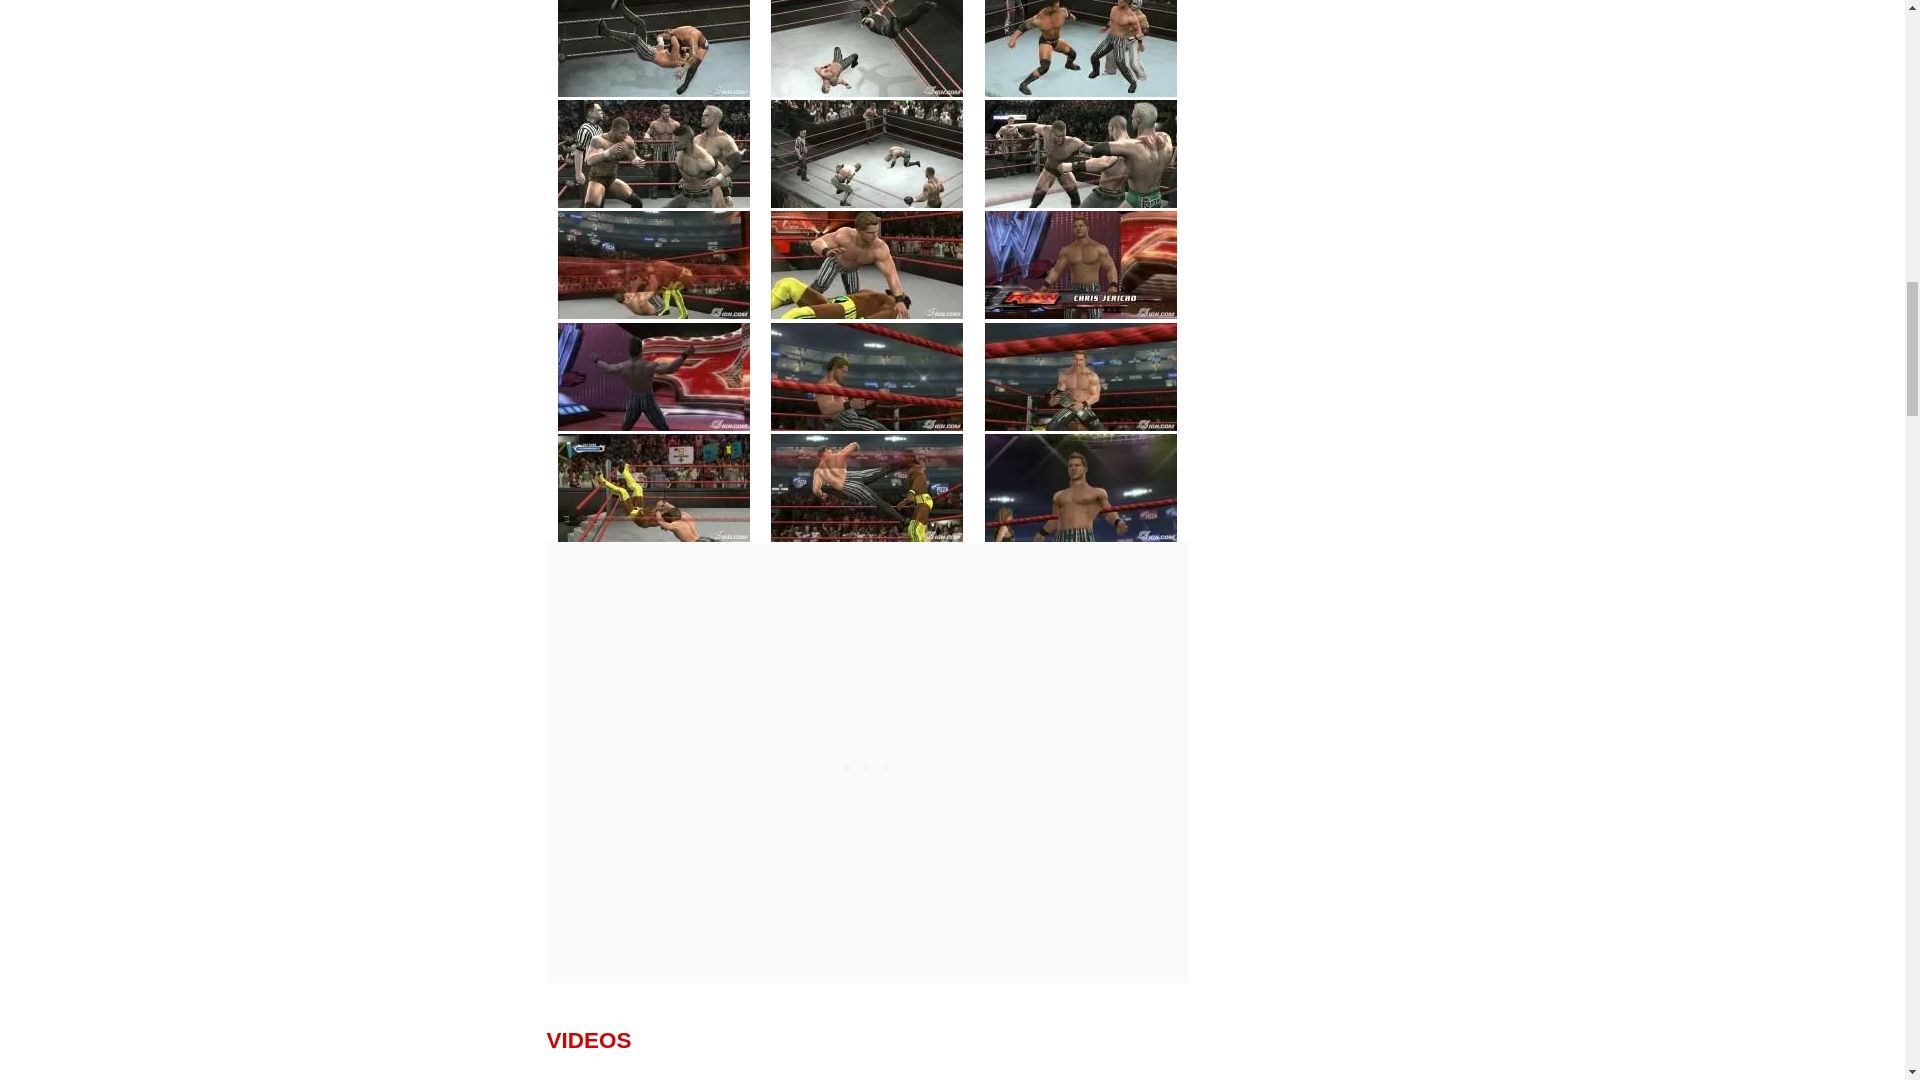 The height and width of the screenshot is (1080, 1920). What do you see at coordinates (866, 264) in the screenshot?
I see `0` at bounding box center [866, 264].